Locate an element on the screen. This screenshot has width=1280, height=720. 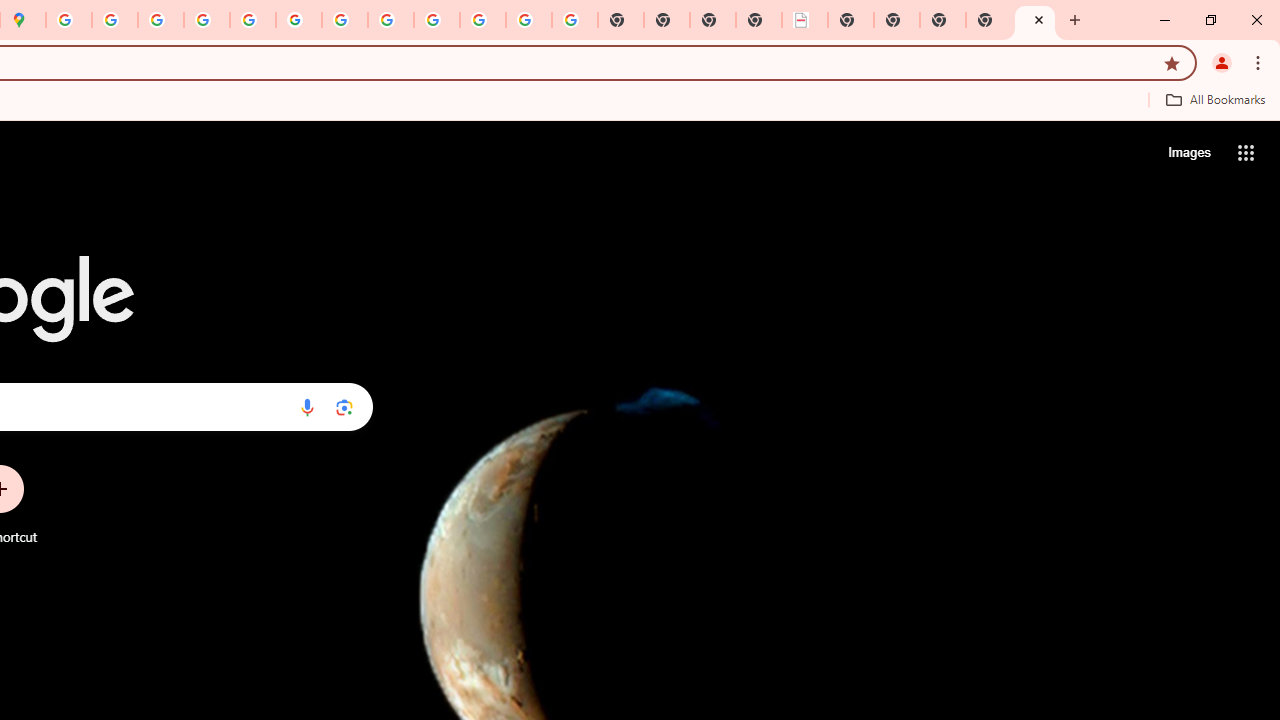
Privacy Help Center - Policies Help is located at coordinates (161, 20).